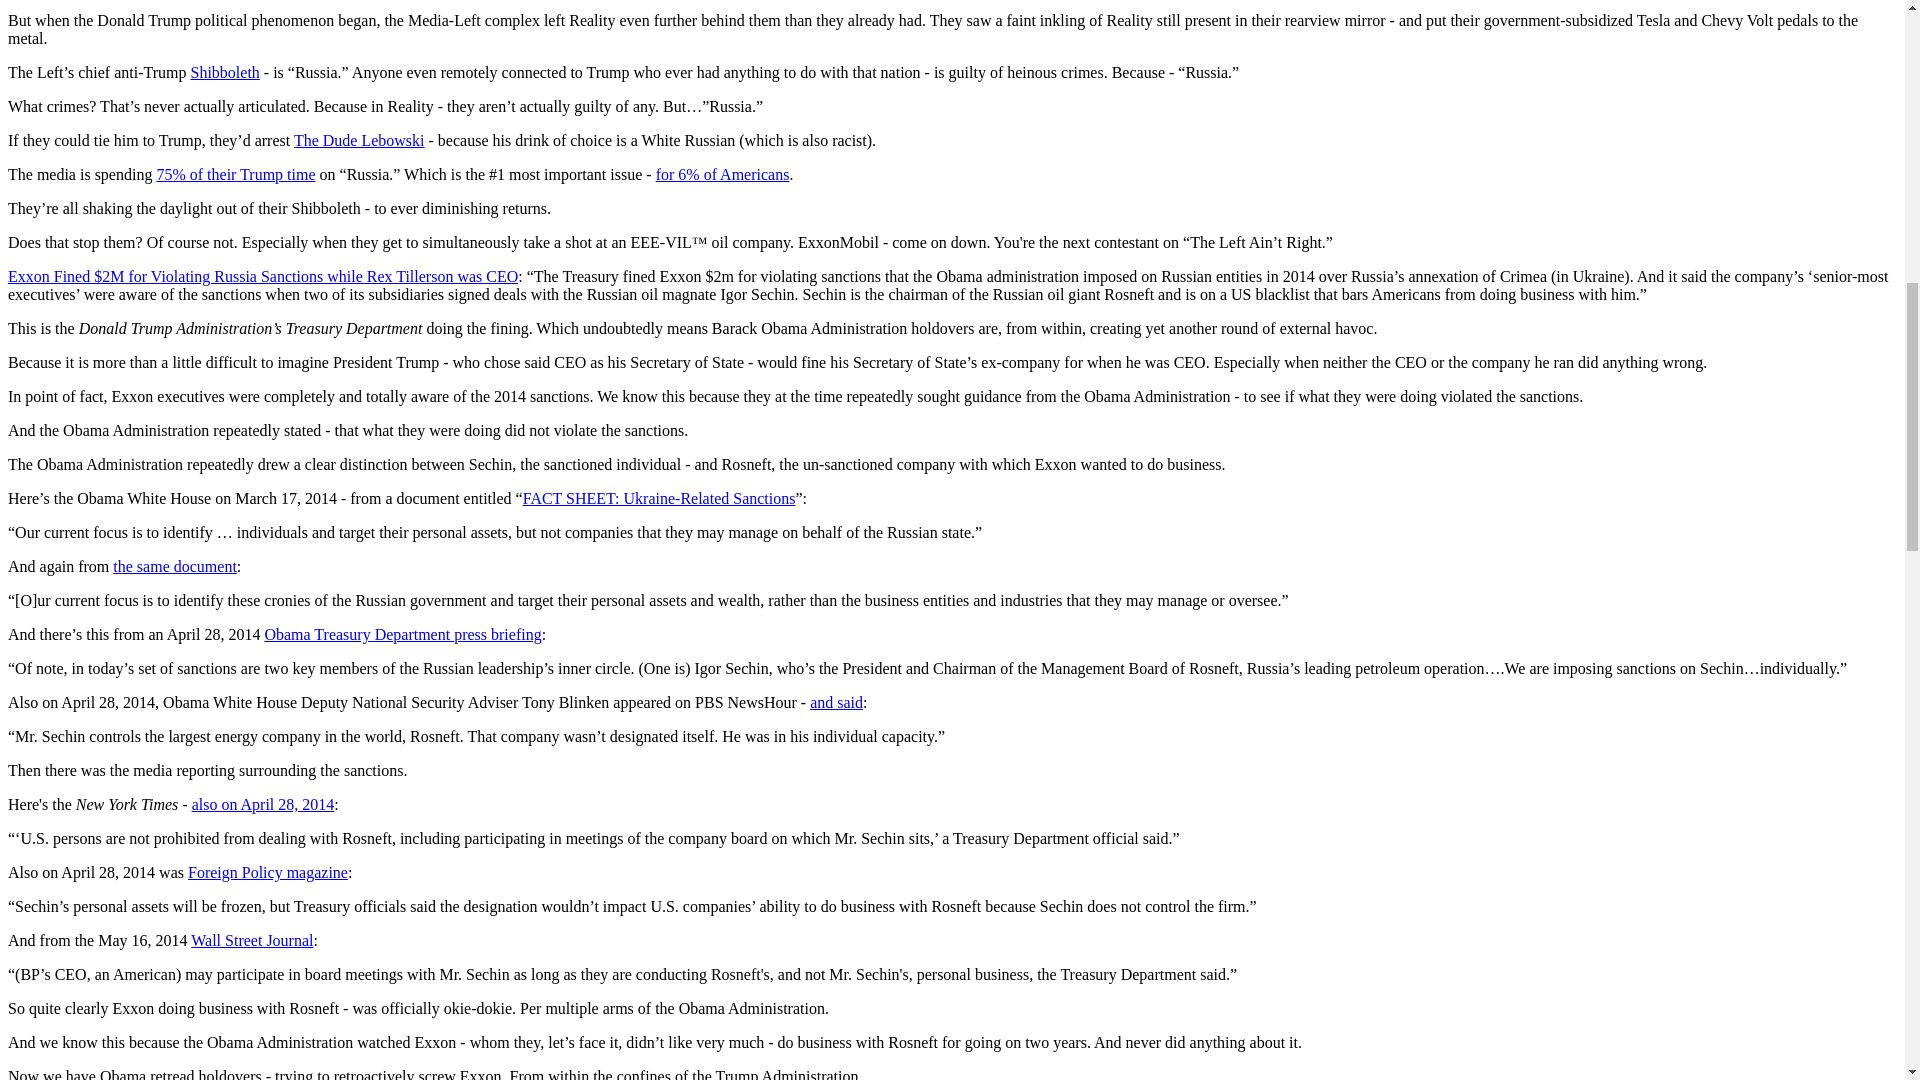 Image resolution: width=1920 pixels, height=1080 pixels. I want to click on and said, so click(836, 702).